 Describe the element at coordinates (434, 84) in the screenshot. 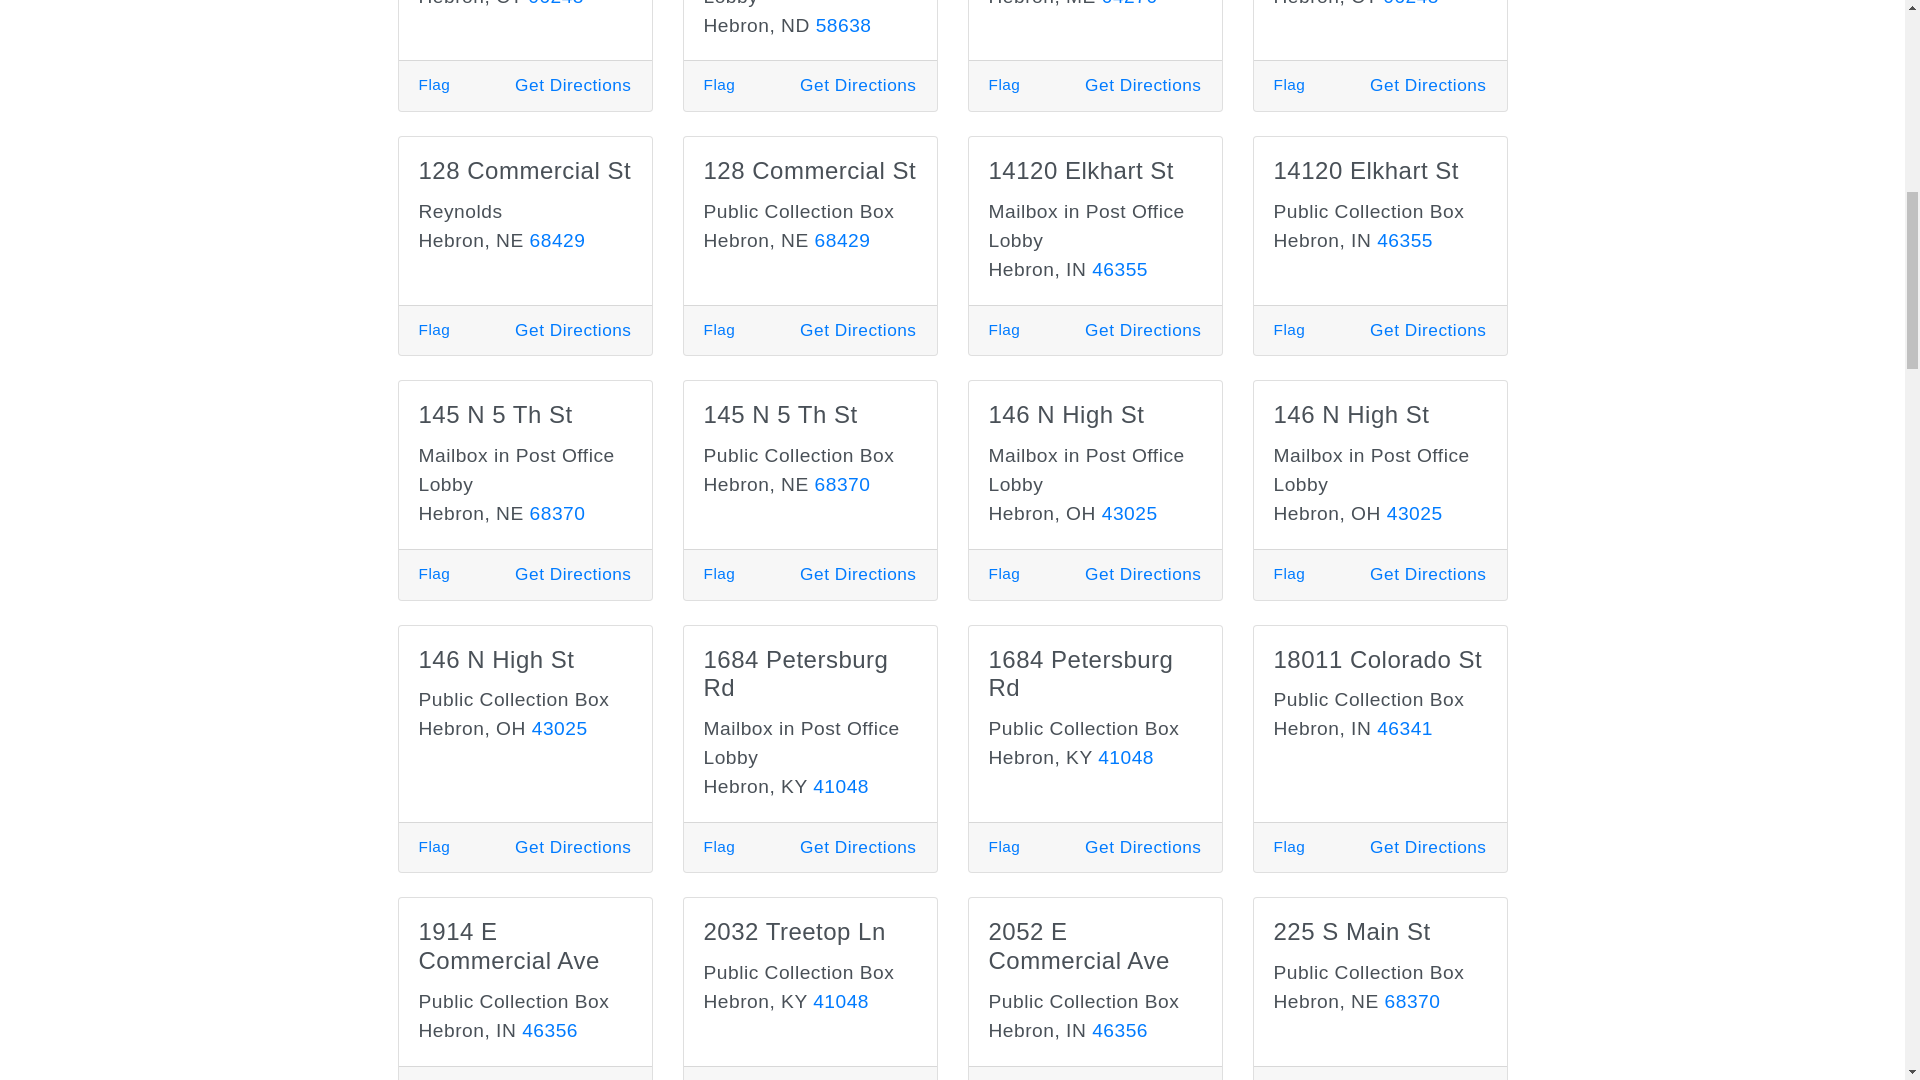

I see `Flag` at that location.